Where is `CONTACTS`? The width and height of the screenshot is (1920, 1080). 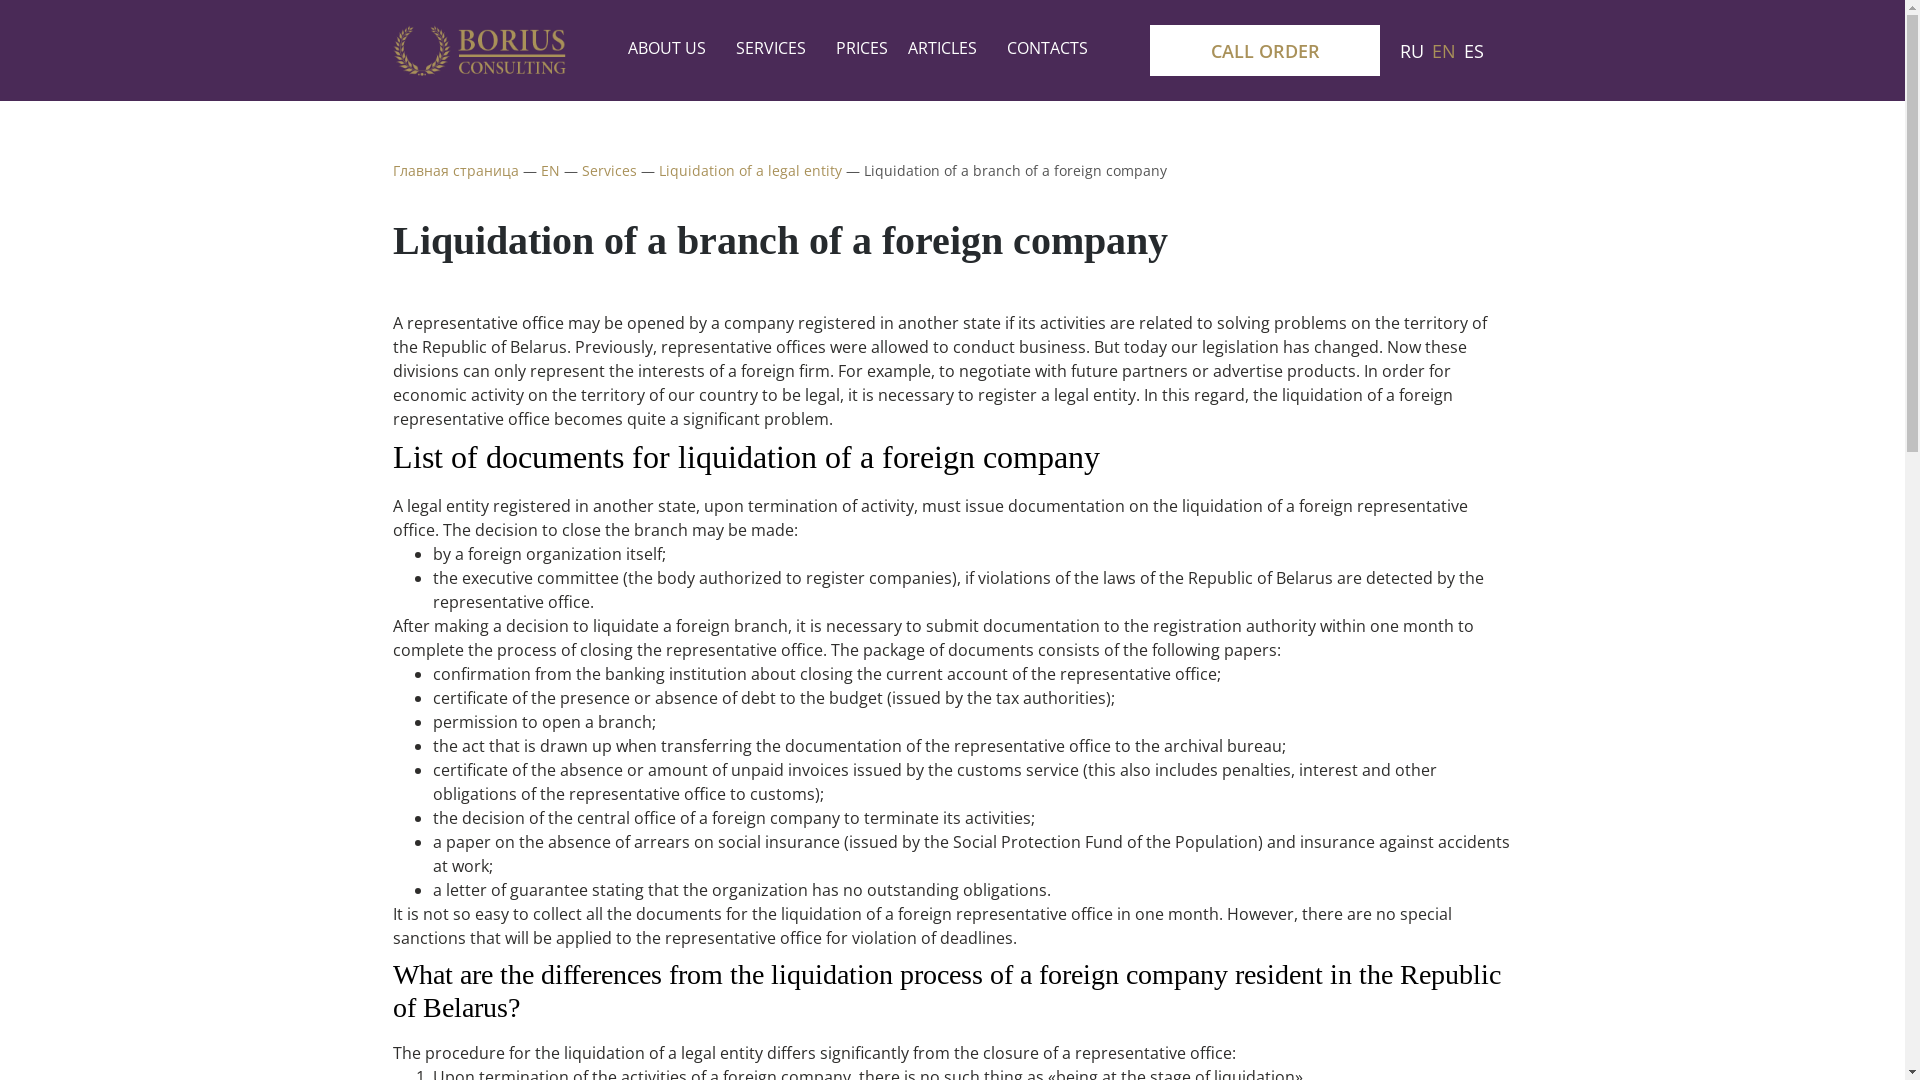
CONTACTS is located at coordinates (1048, 48).